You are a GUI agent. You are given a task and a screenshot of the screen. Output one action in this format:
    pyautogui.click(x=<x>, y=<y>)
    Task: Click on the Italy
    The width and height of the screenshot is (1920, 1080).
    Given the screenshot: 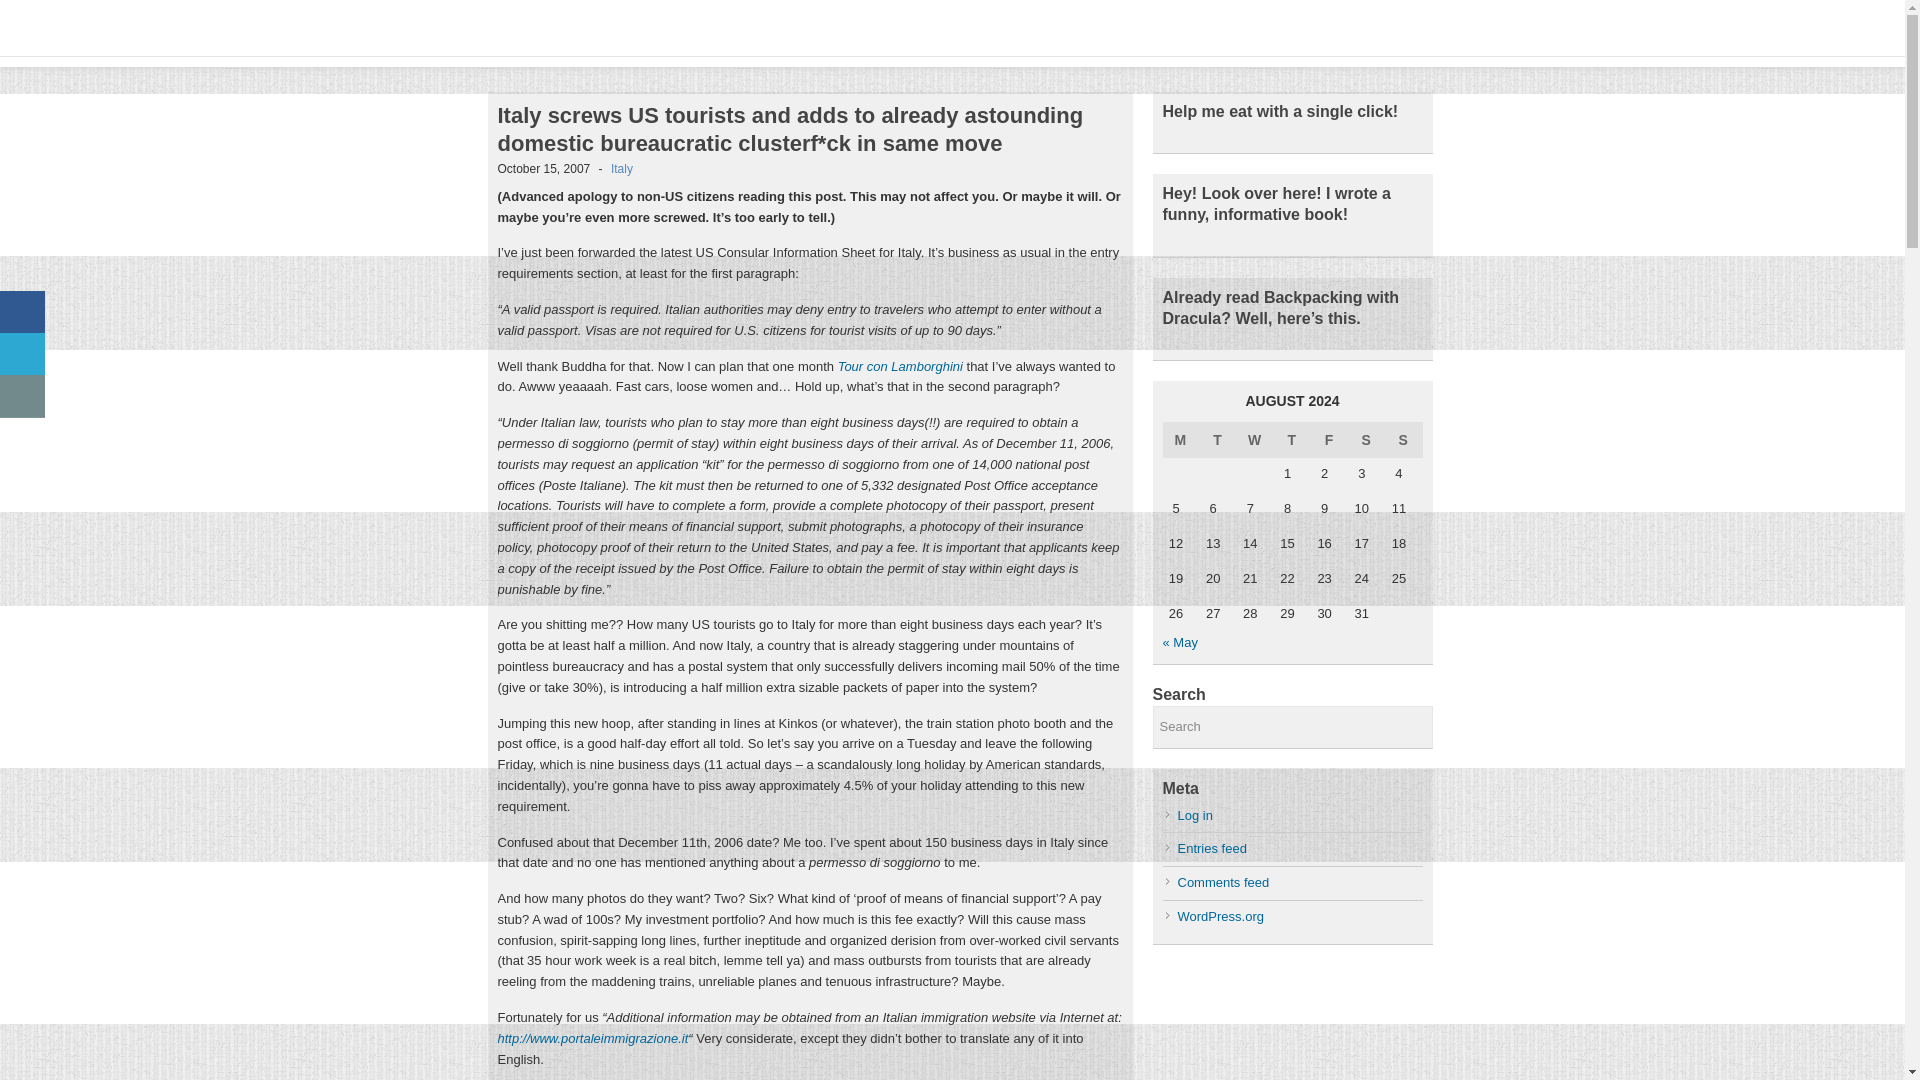 What is the action you would take?
    pyautogui.click(x=622, y=169)
    